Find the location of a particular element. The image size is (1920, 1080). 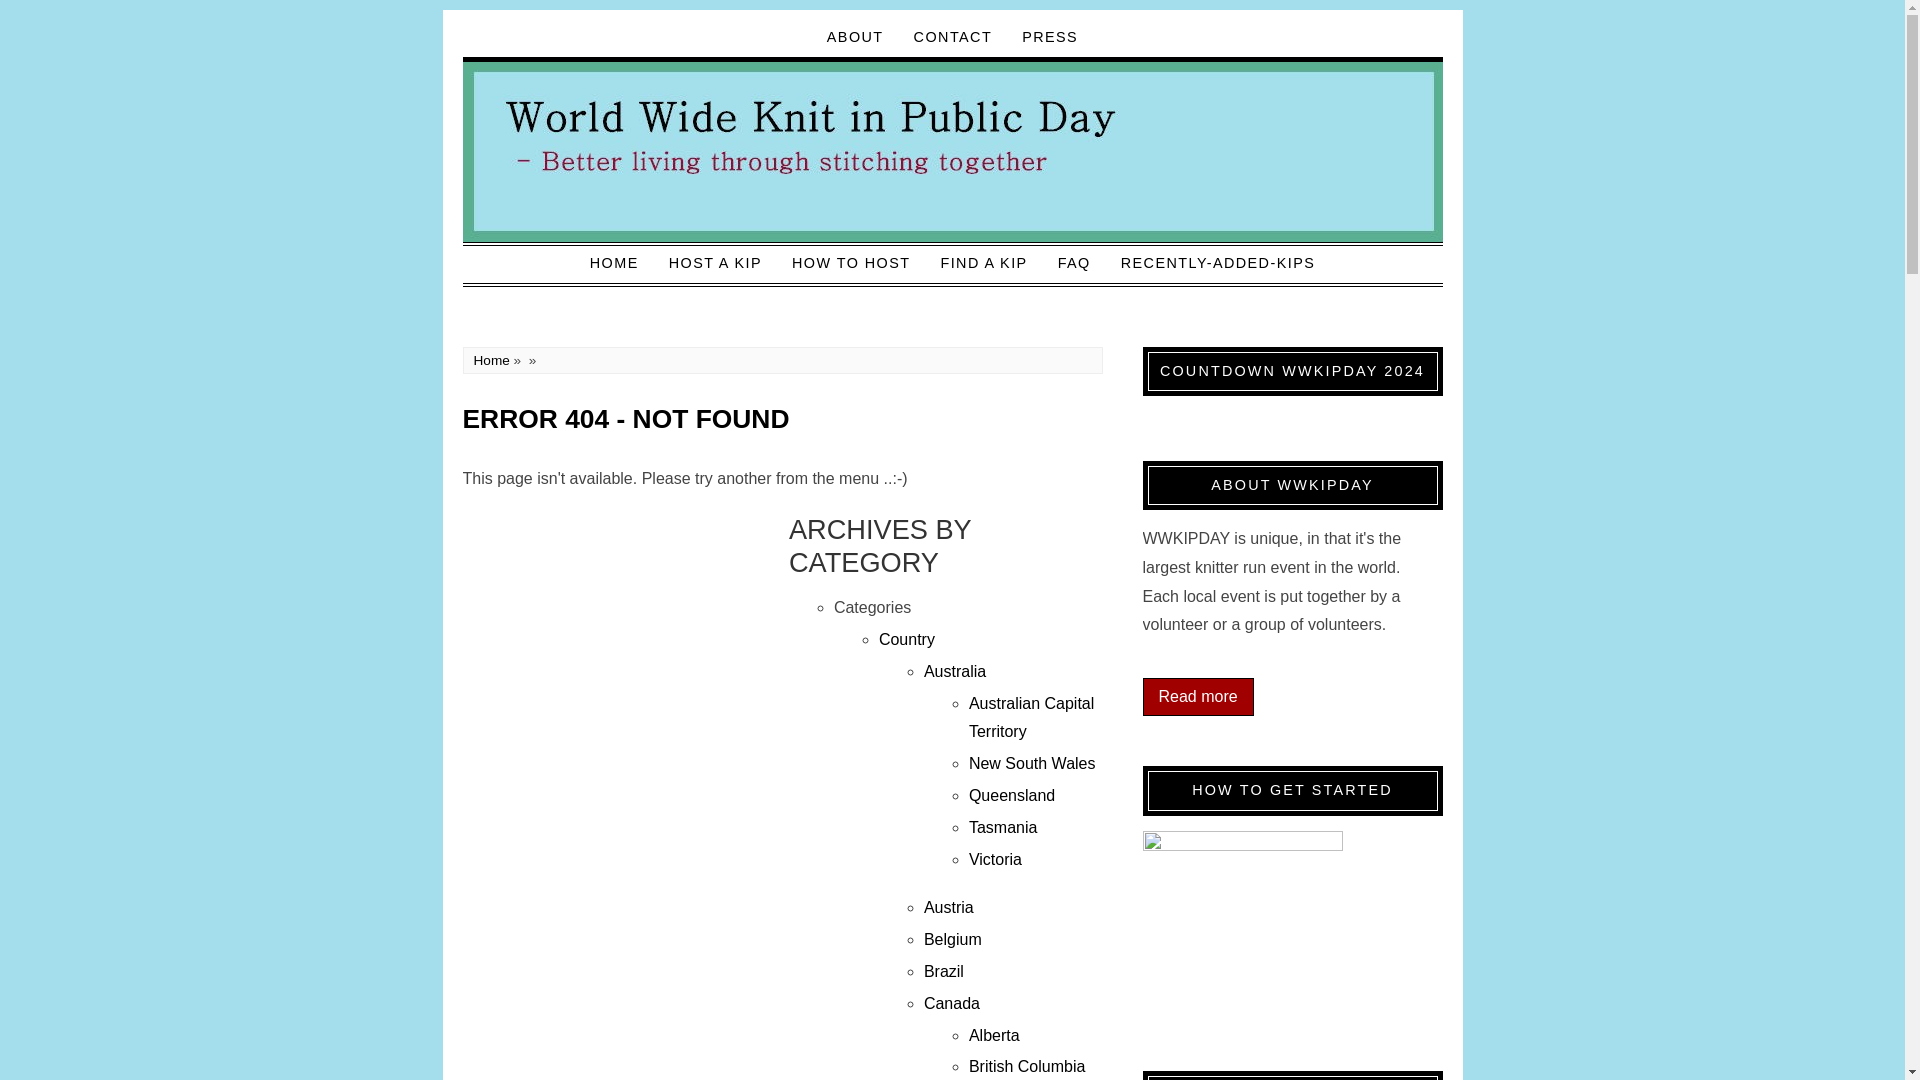

HOST A KIP is located at coordinates (716, 262).